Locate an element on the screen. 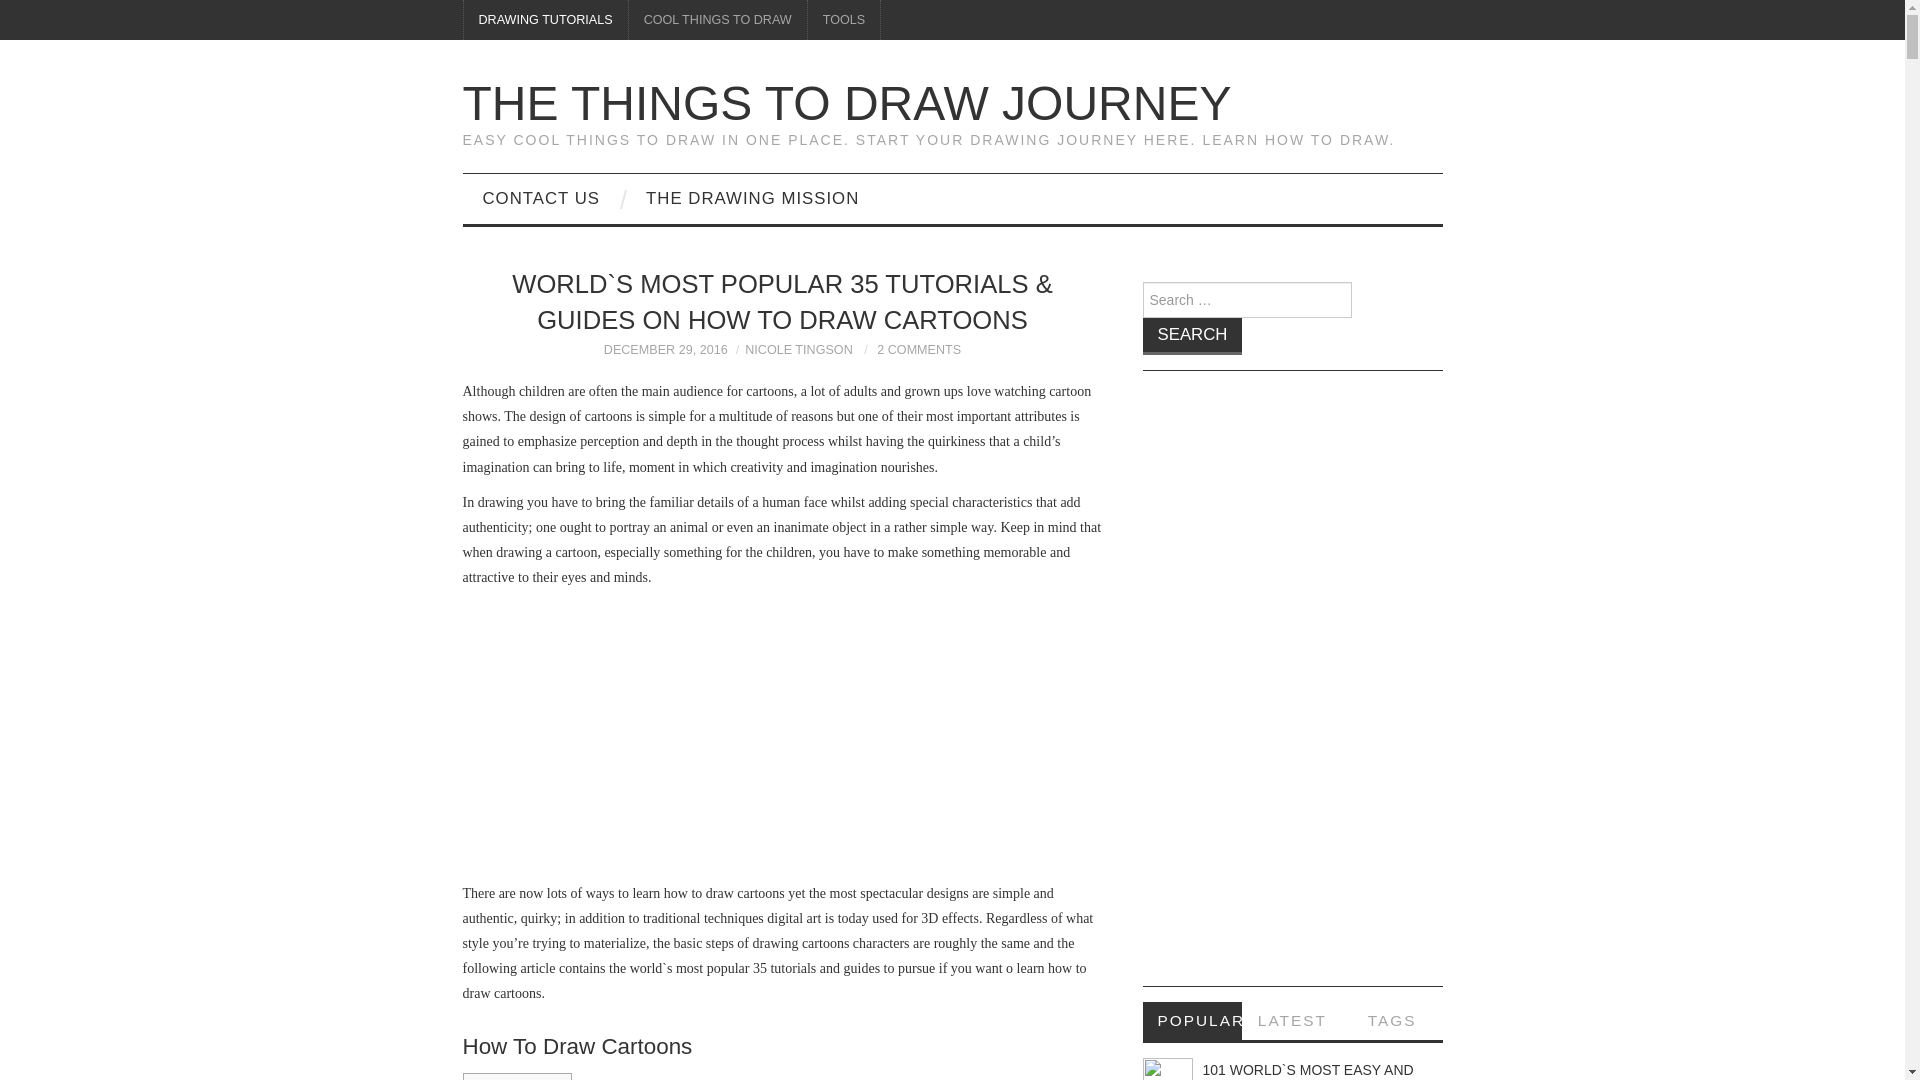 This screenshot has height=1080, width=1920. CONTACT US is located at coordinates (541, 198).